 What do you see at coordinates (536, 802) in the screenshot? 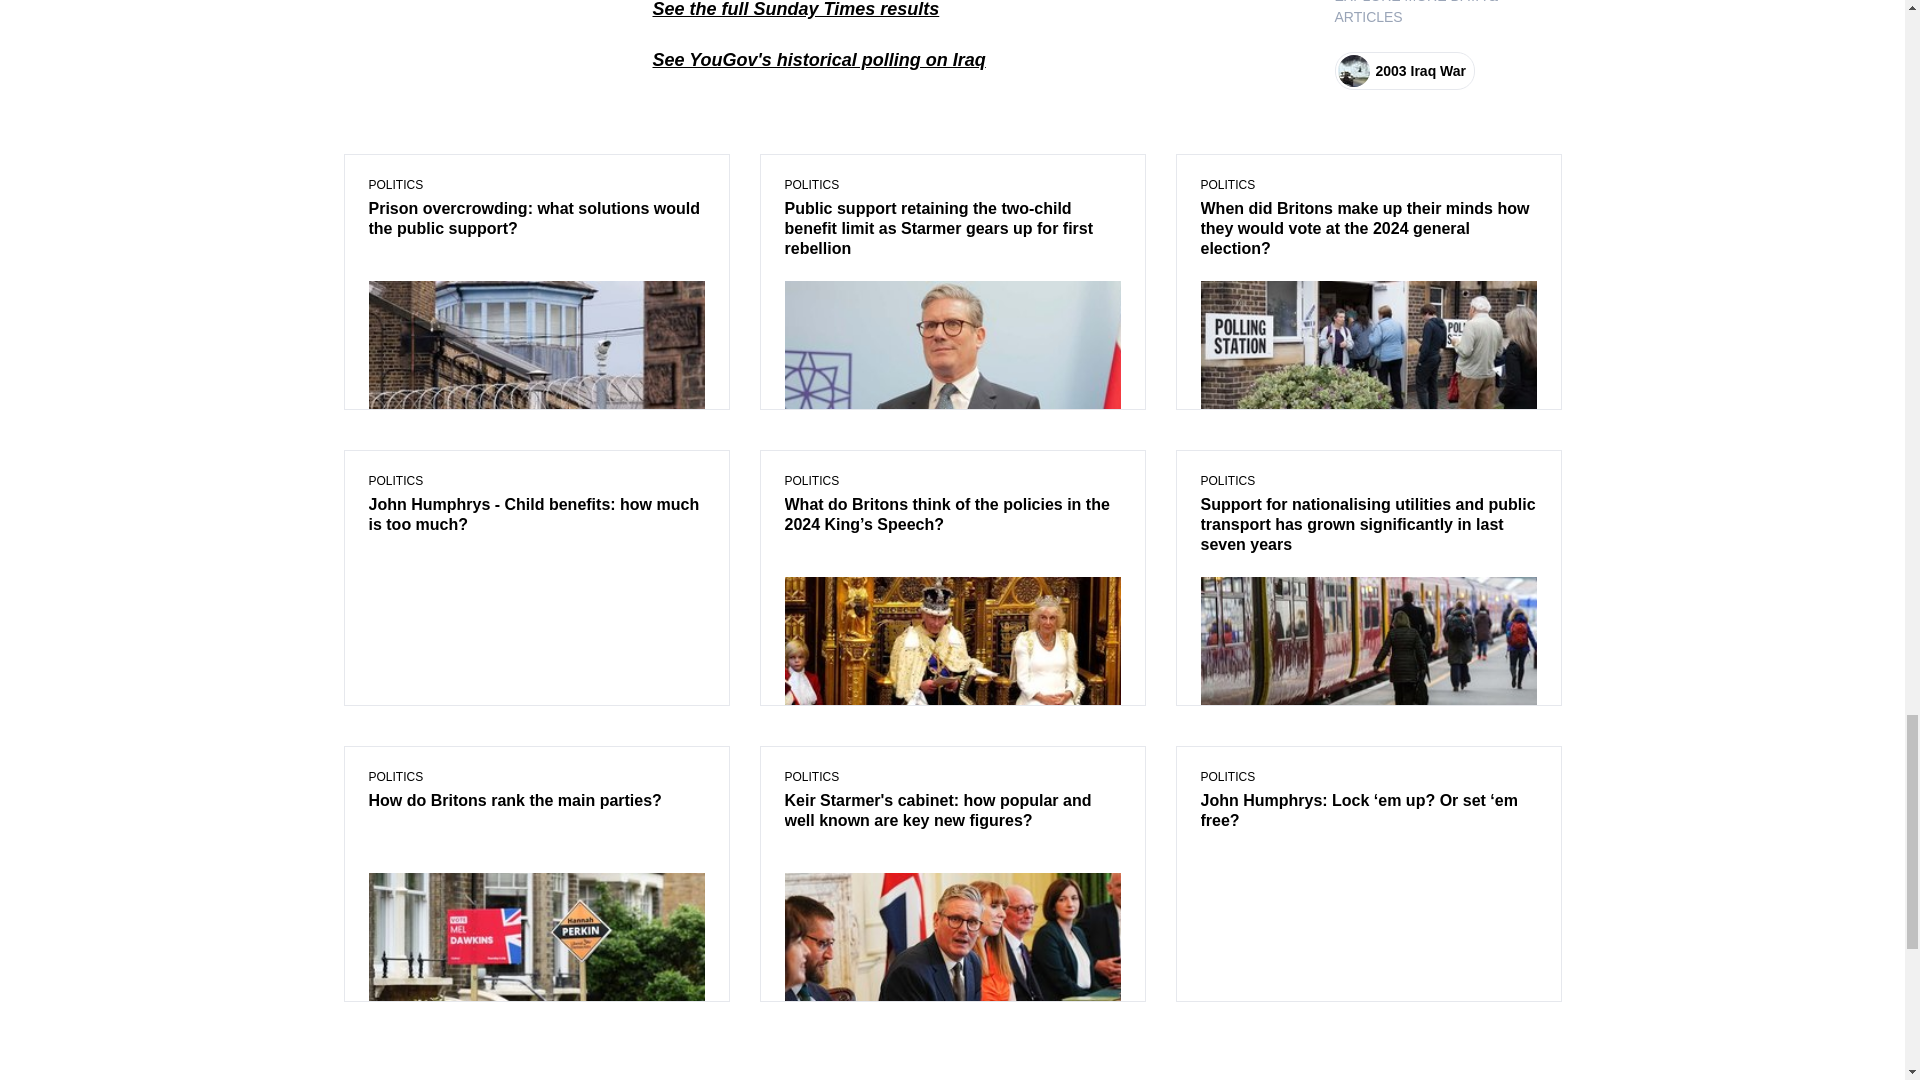
I see `How do Britons rank the main parties?` at bounding box center [536, 802].